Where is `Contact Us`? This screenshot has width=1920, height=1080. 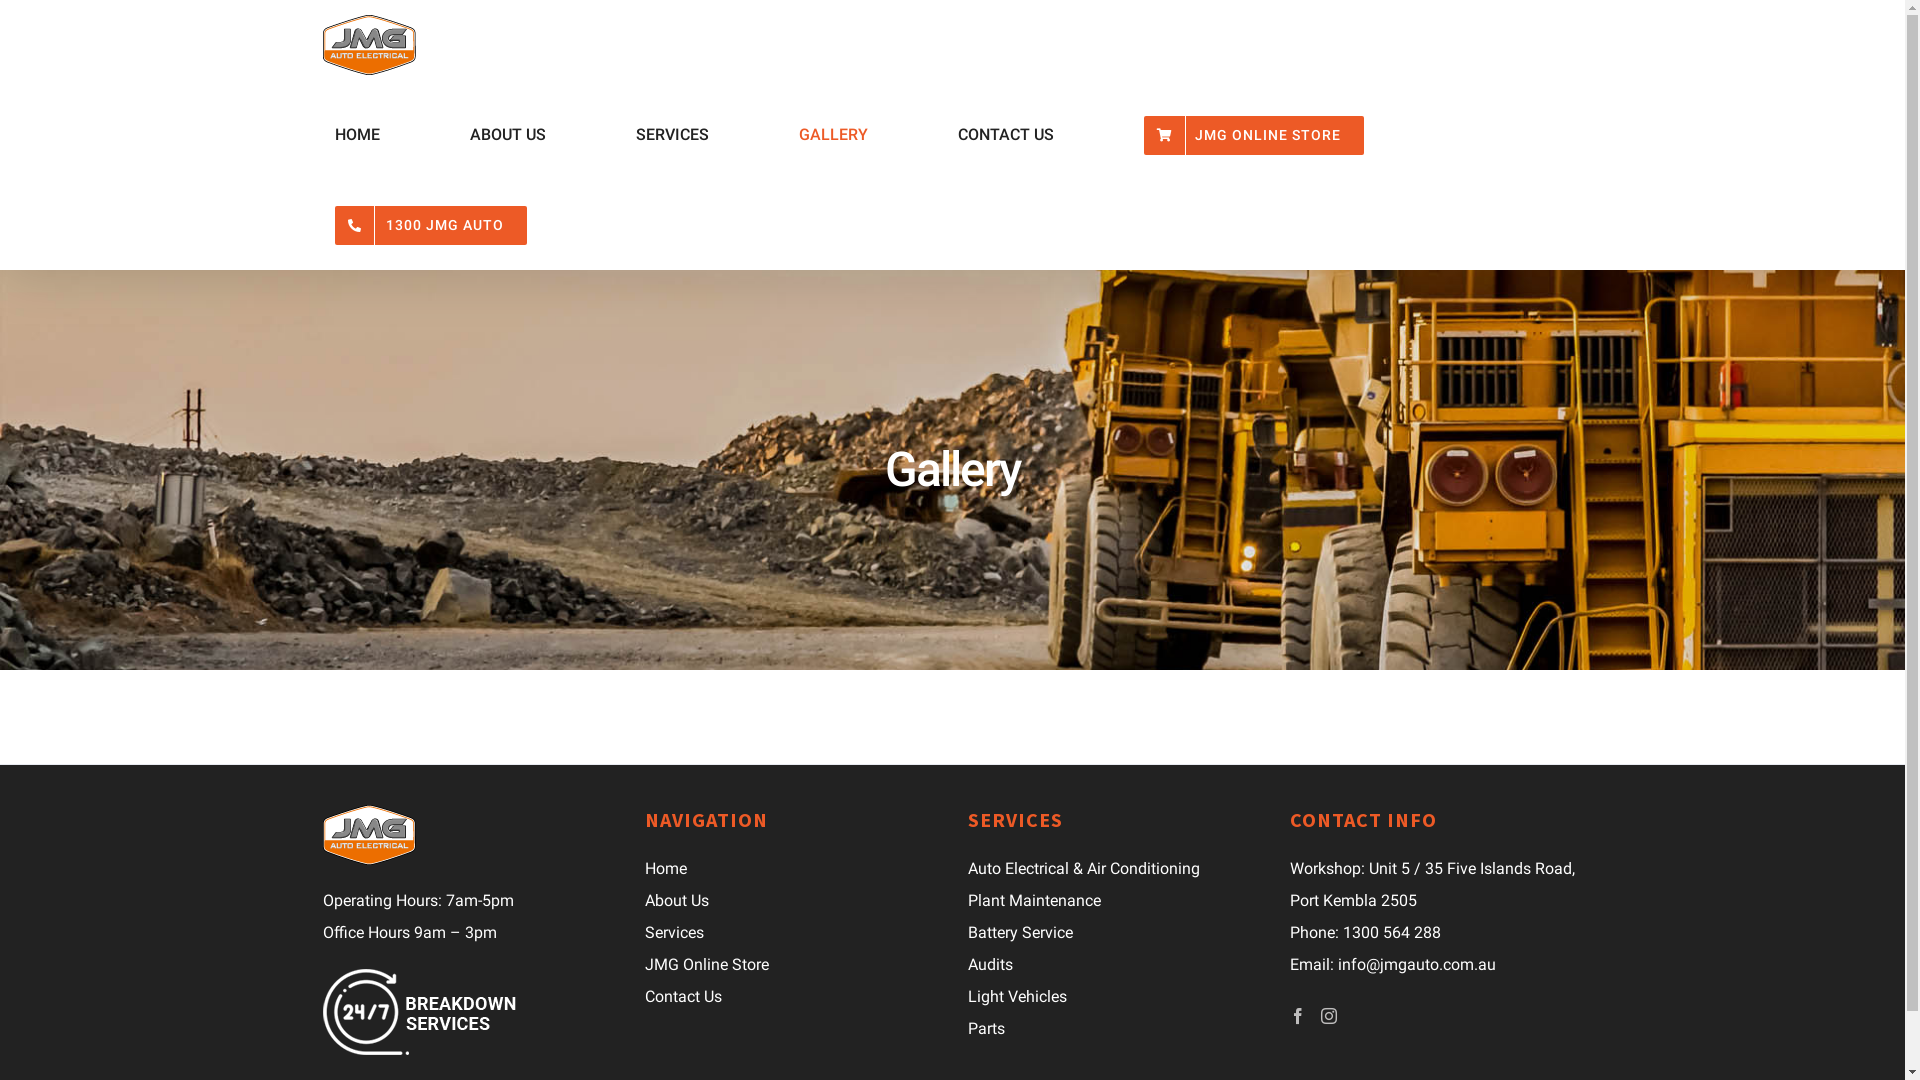 Contact Us is located at coordinates (792, 997).